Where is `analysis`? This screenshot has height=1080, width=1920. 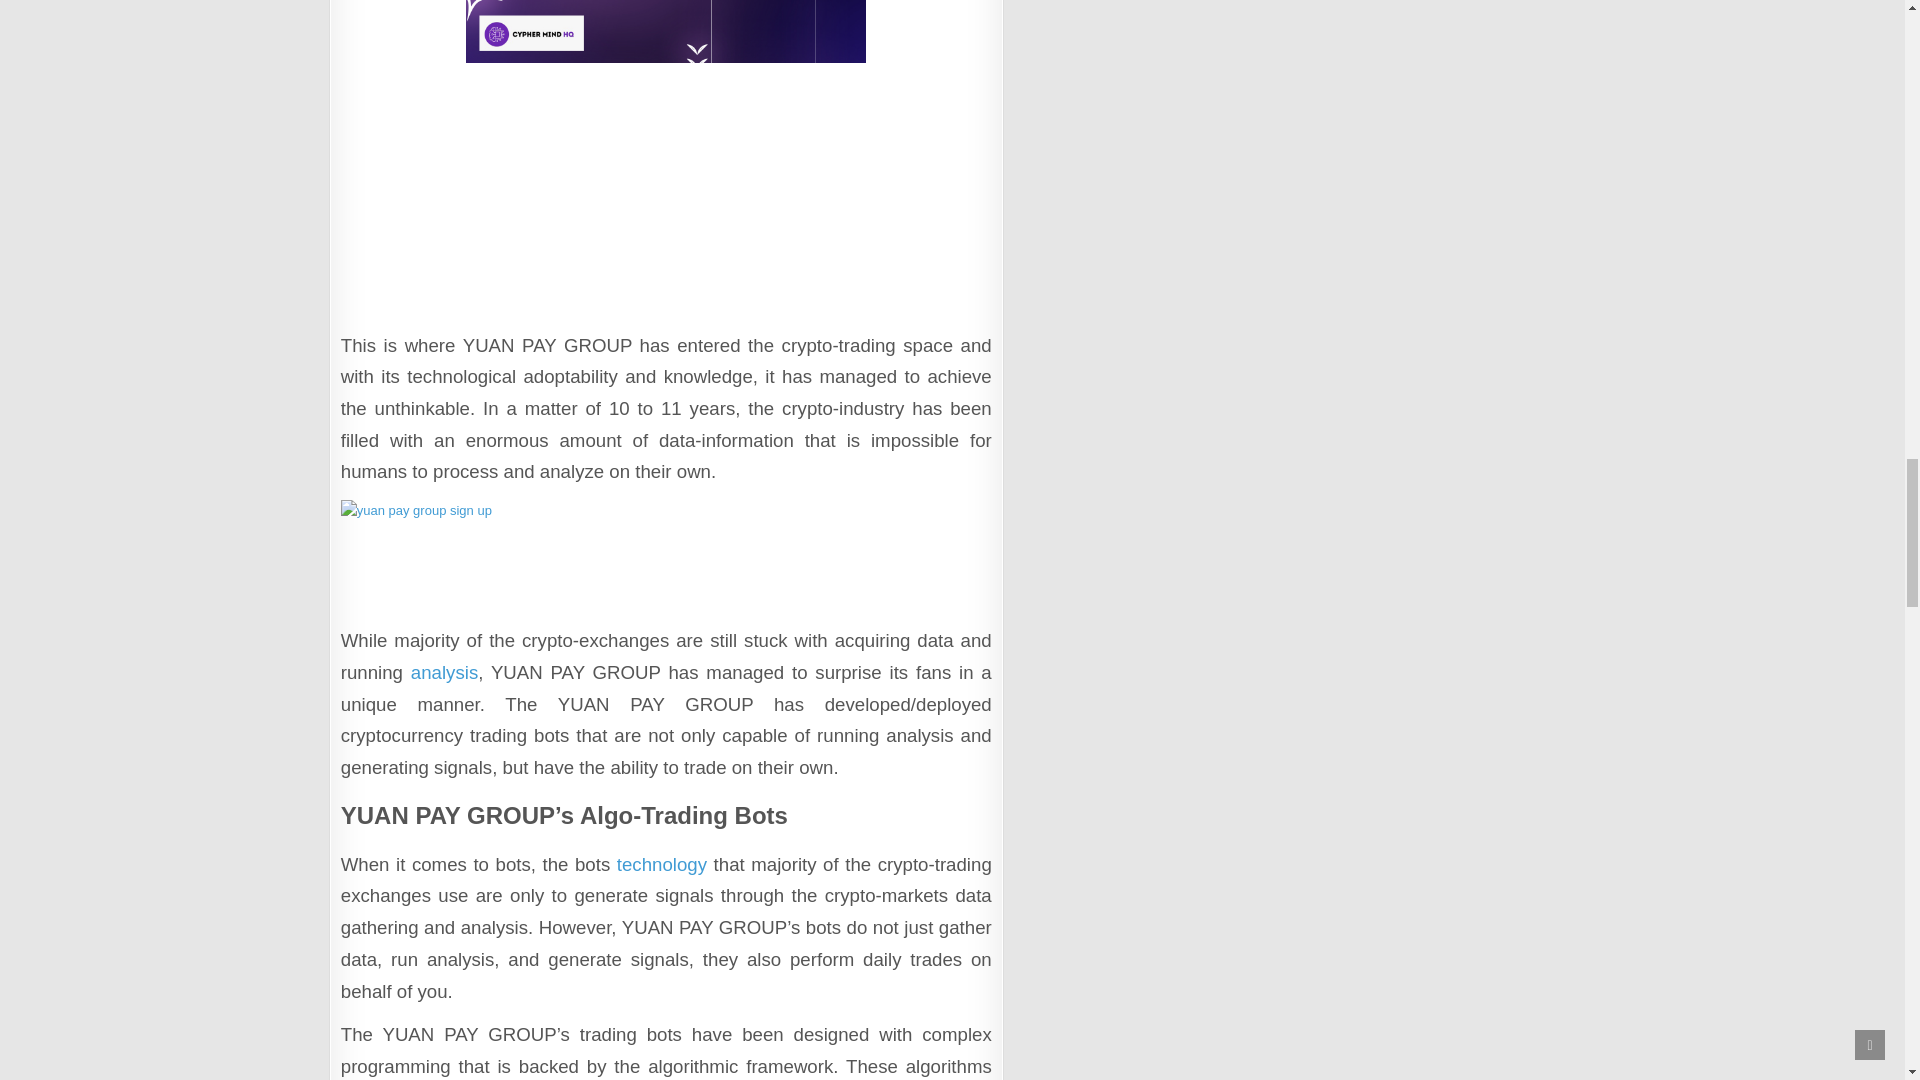 analysis is located at coordinates (444, 672).